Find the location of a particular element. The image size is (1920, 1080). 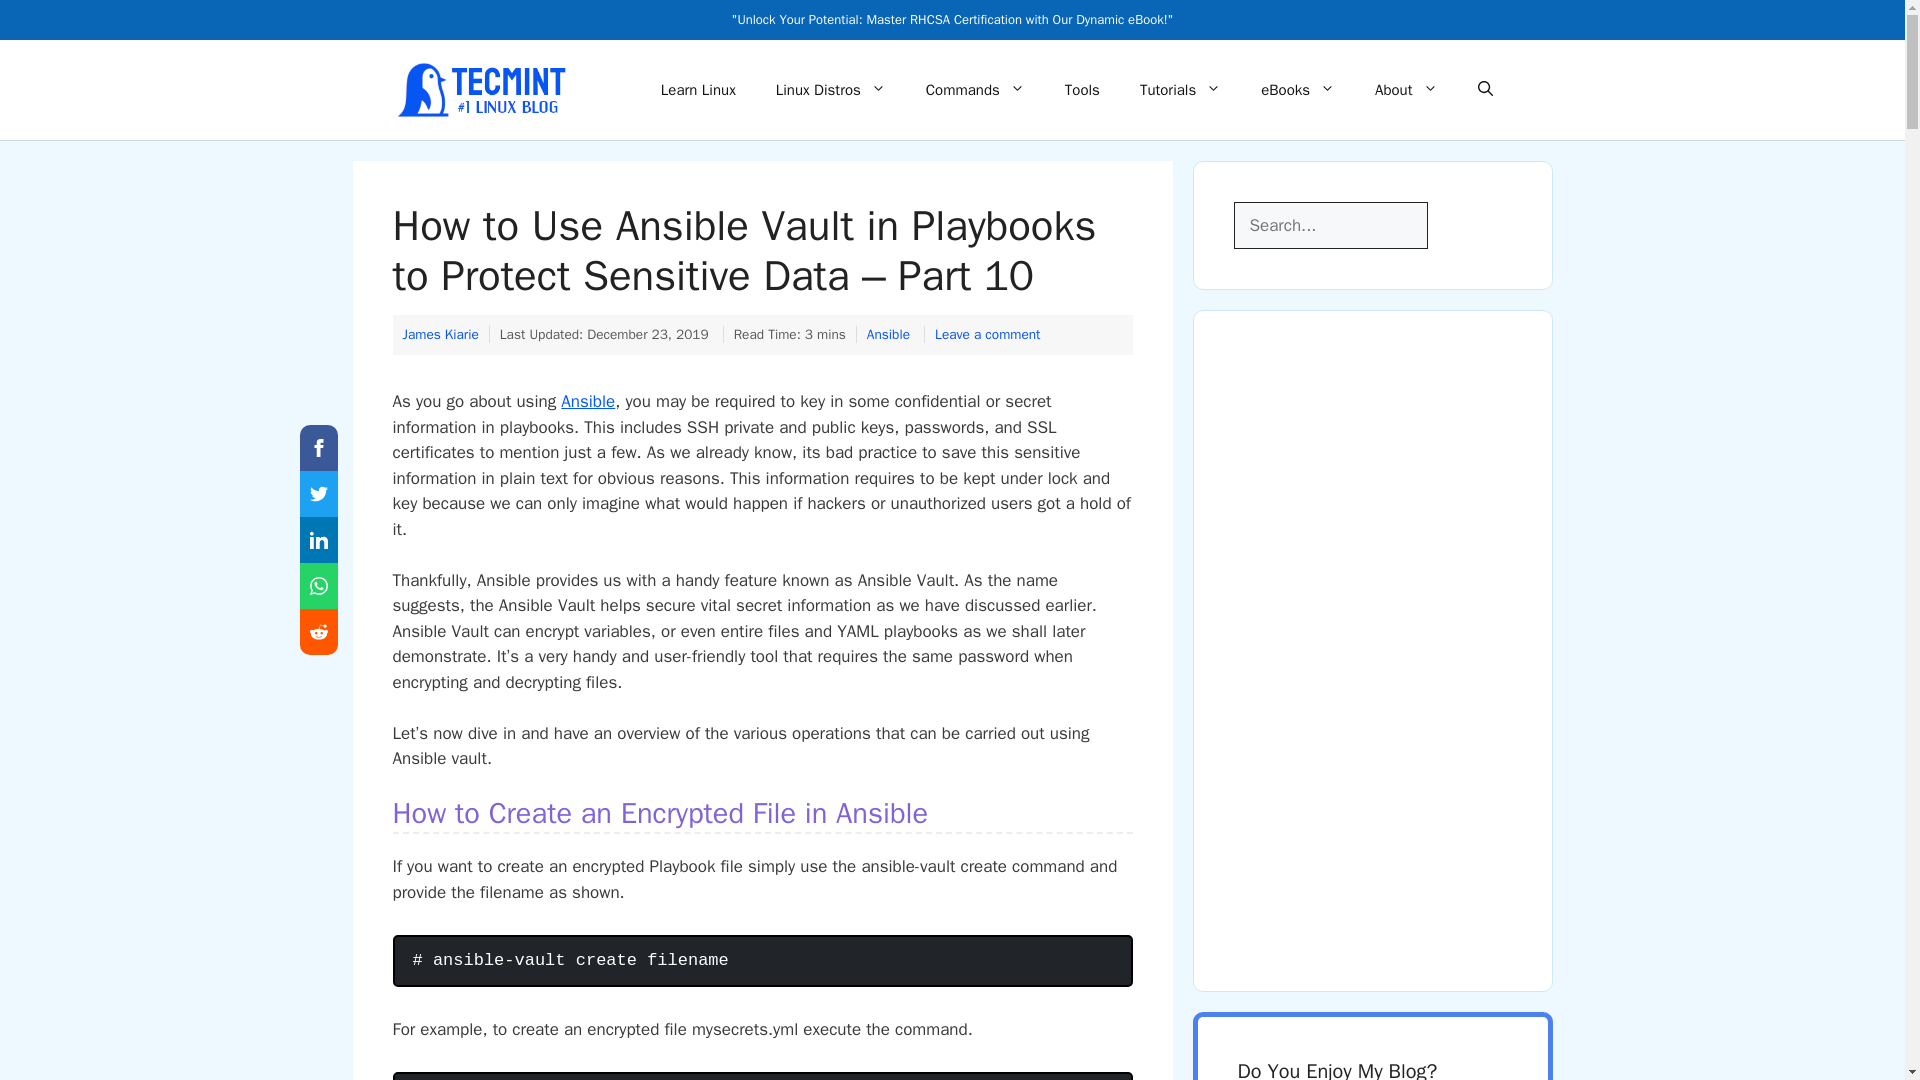

Tools is located at coordinates (1082, 90).